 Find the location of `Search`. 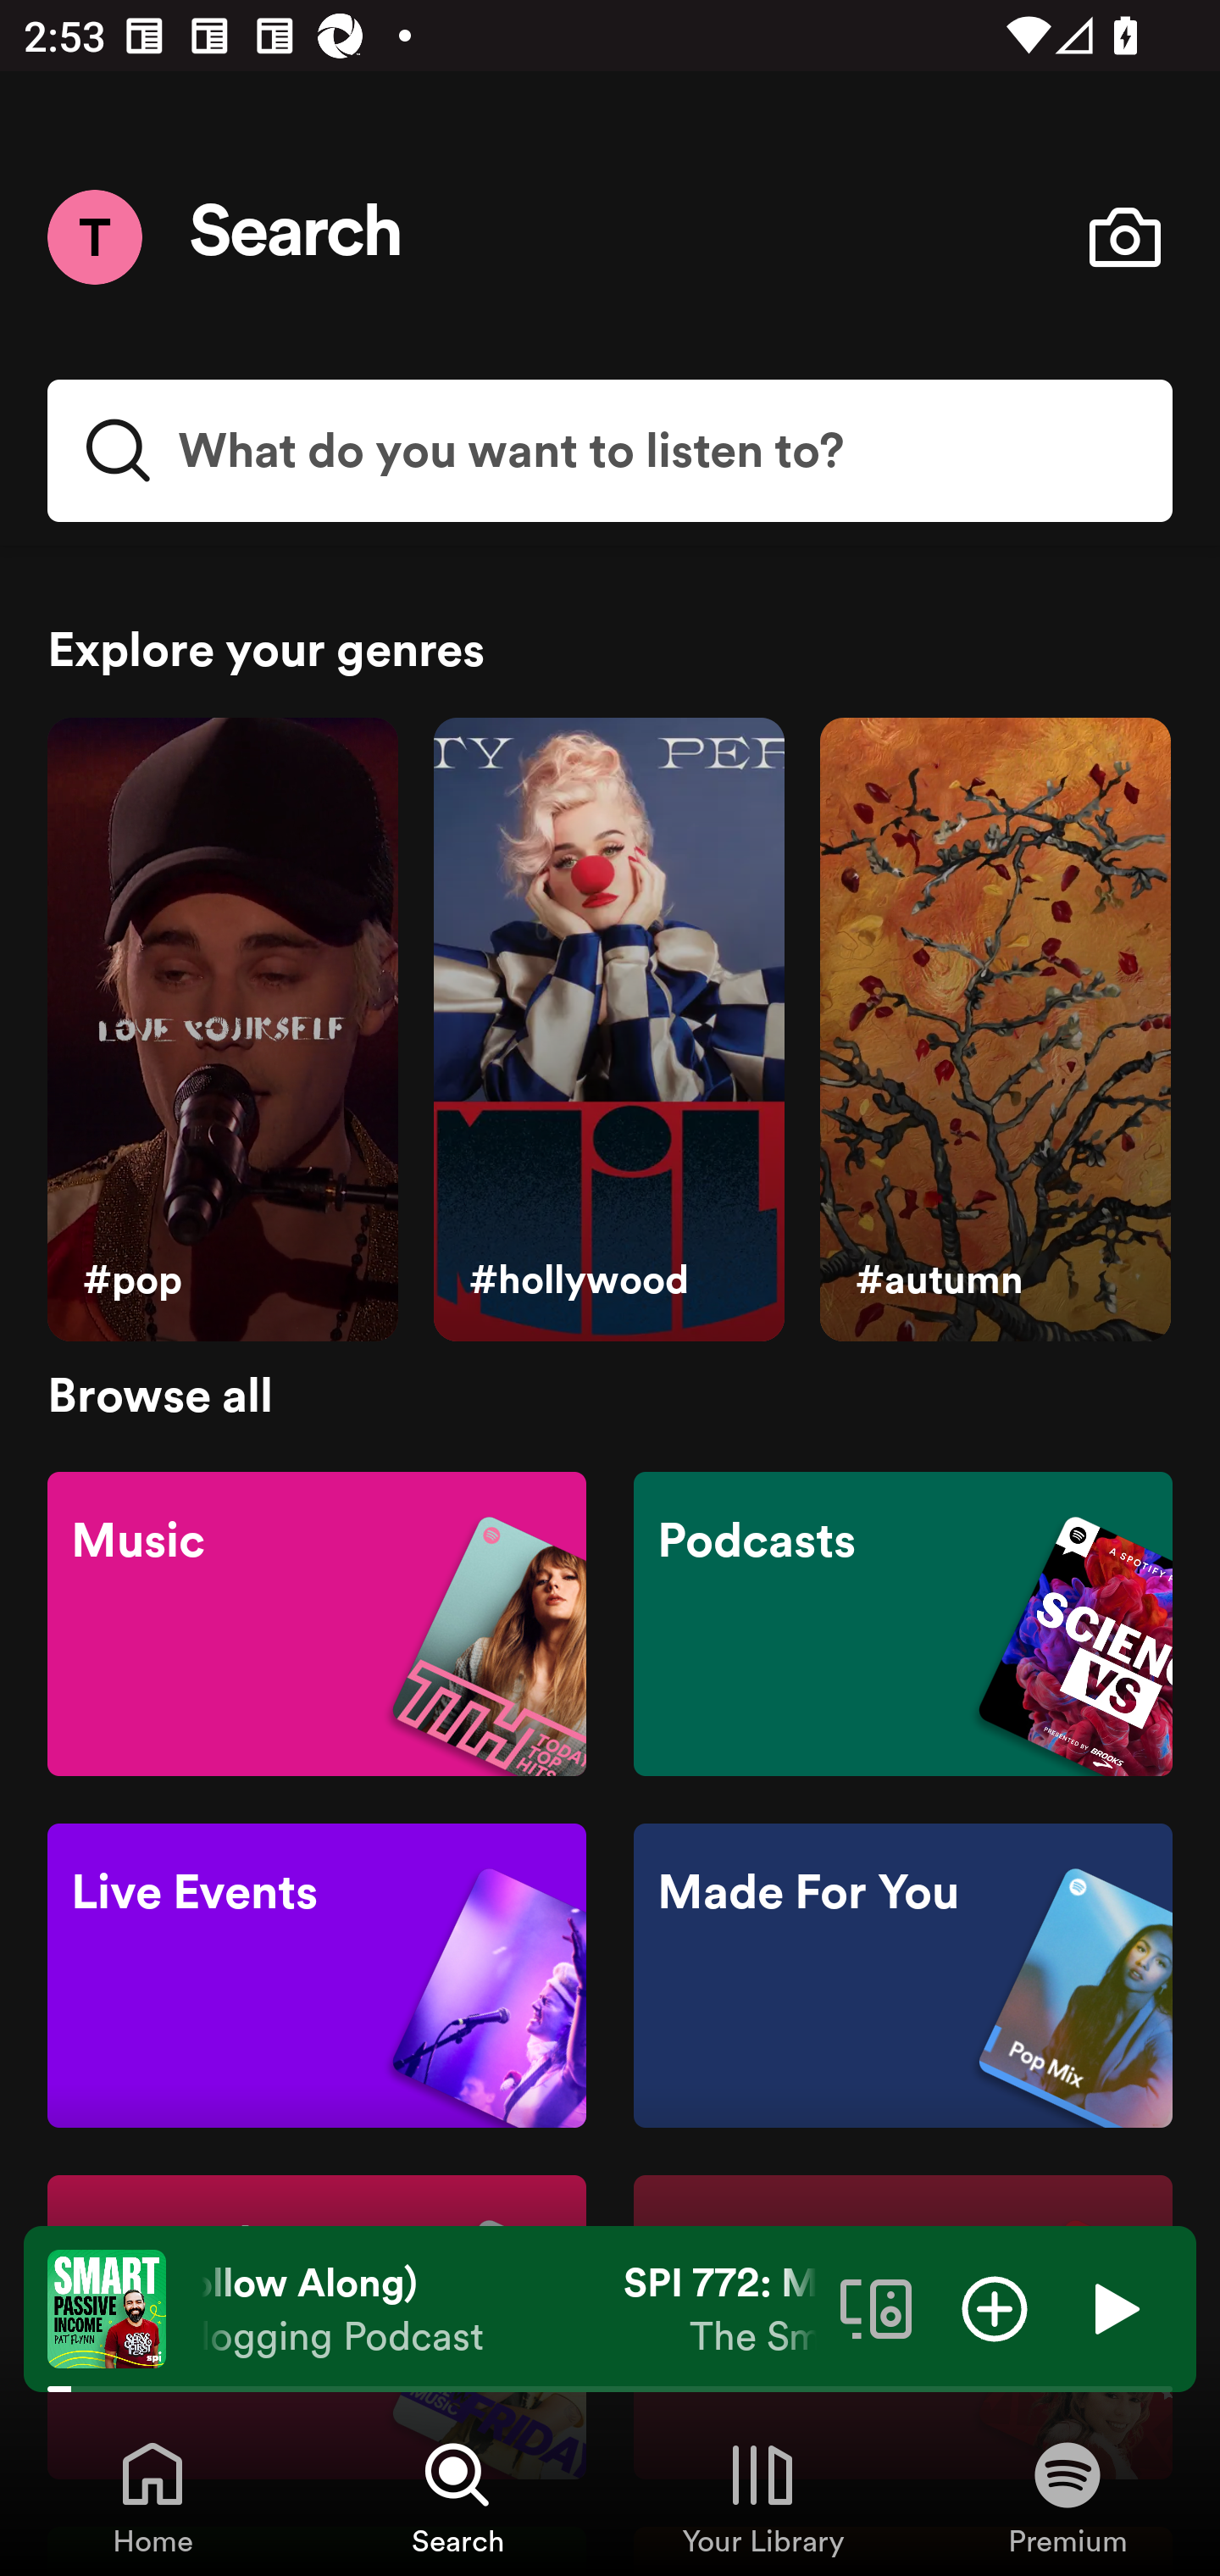

Search is located at coordinates (297, 237).